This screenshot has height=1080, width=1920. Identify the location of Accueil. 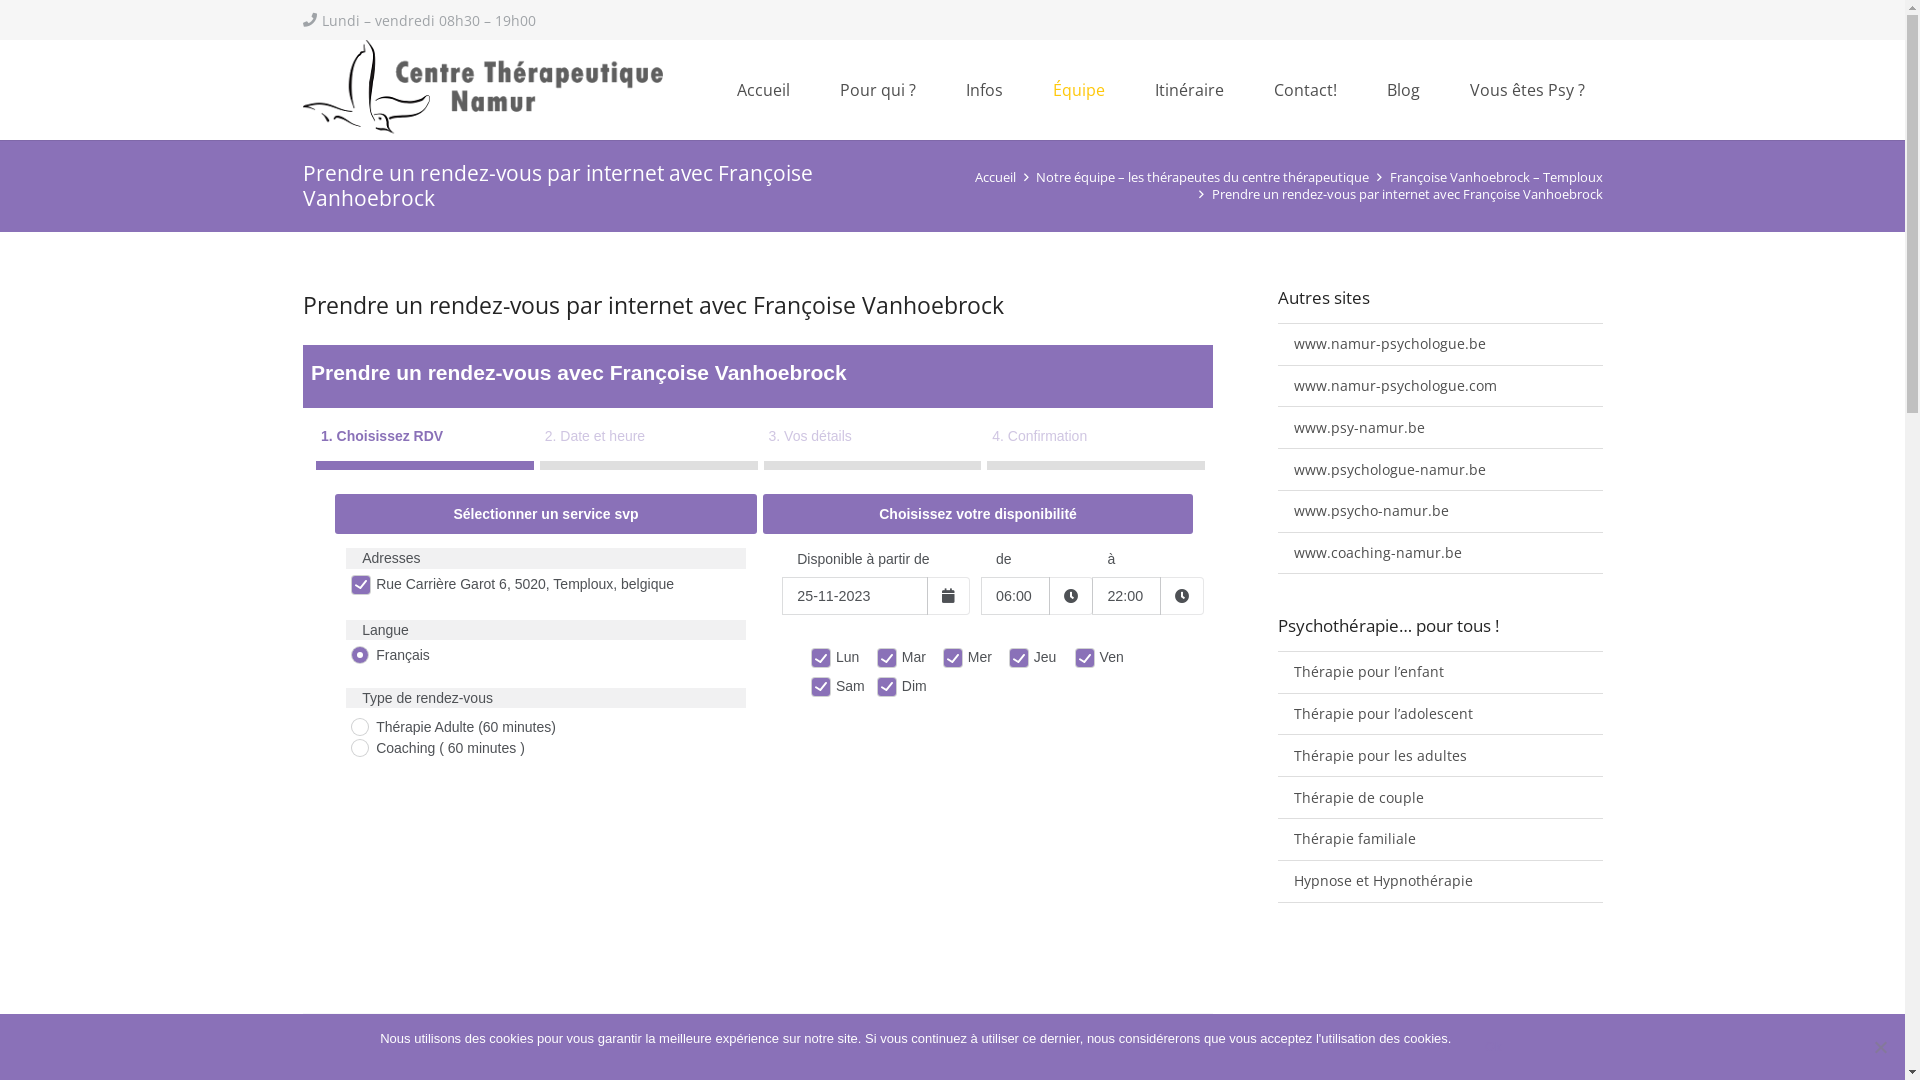
(996, 178).